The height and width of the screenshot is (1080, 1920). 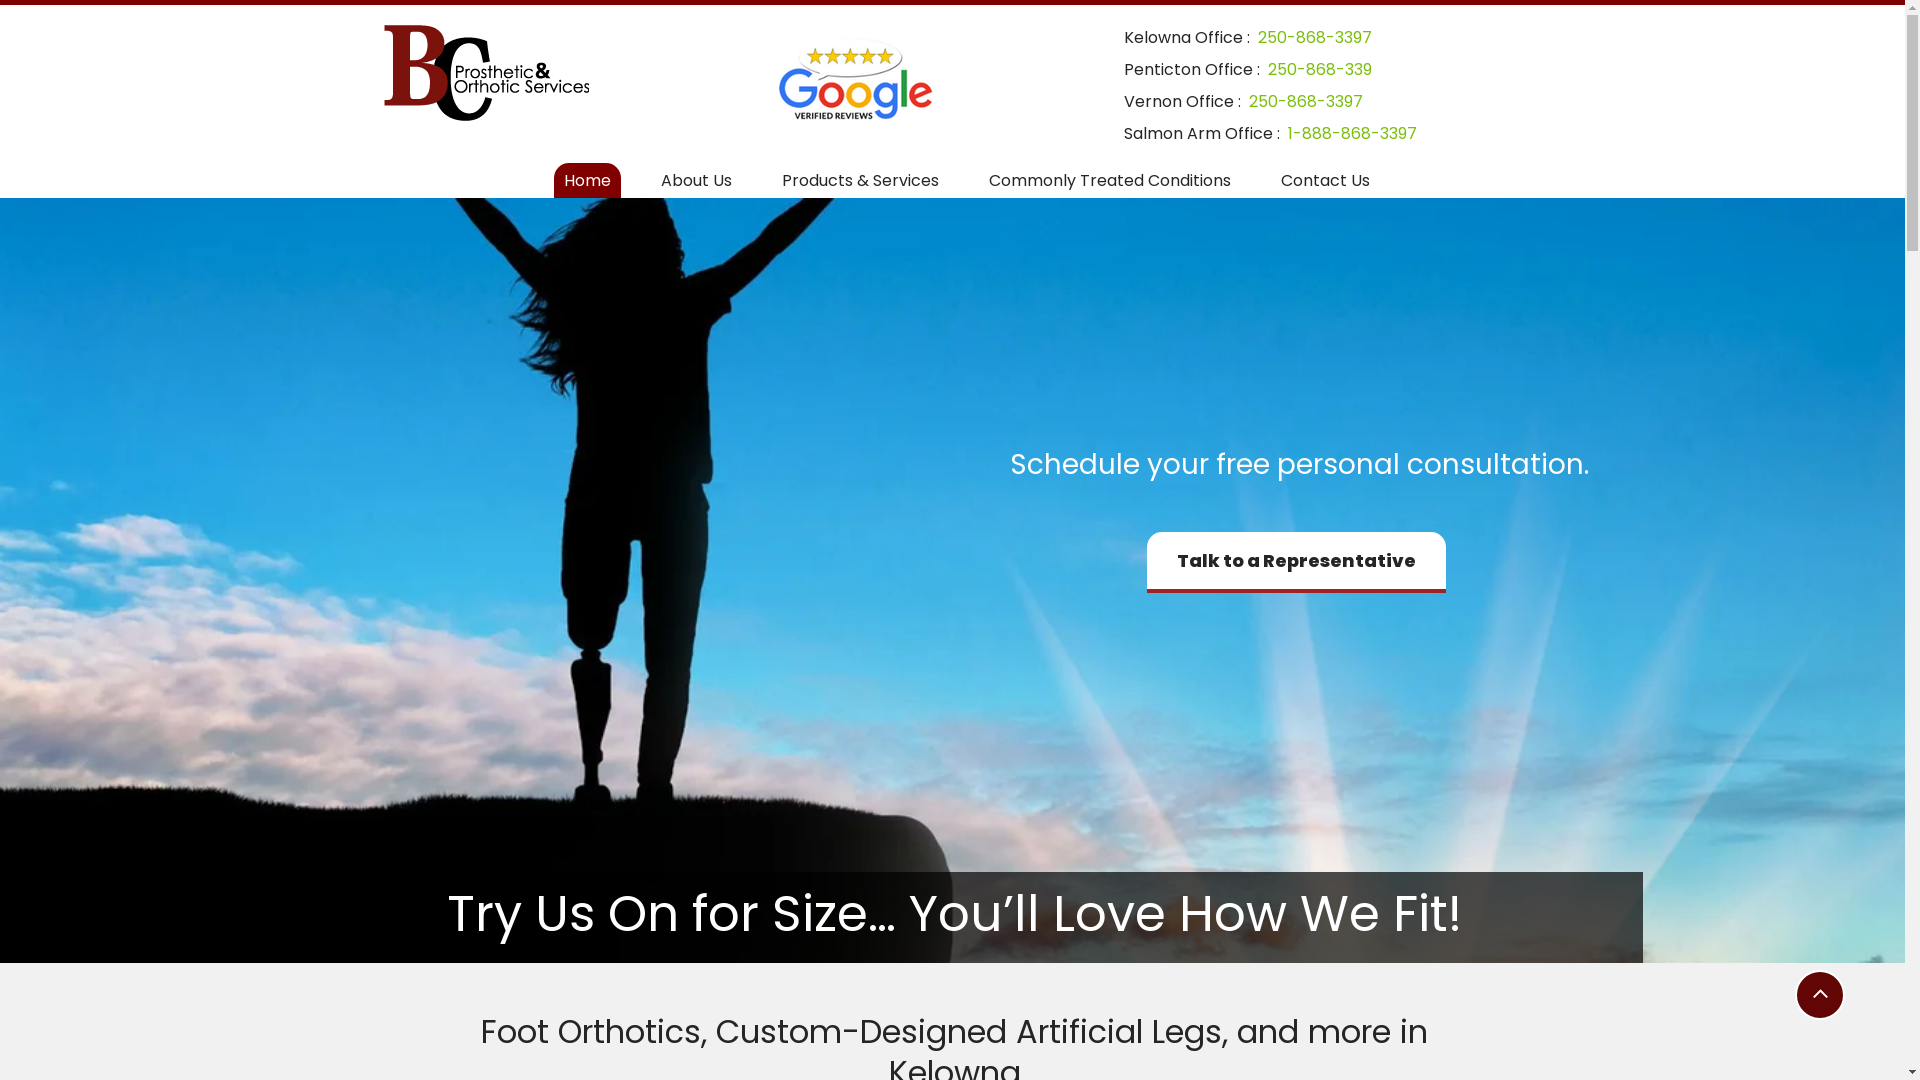 I want to click on BC PROSTHETIC, so click(x=486, y=73).